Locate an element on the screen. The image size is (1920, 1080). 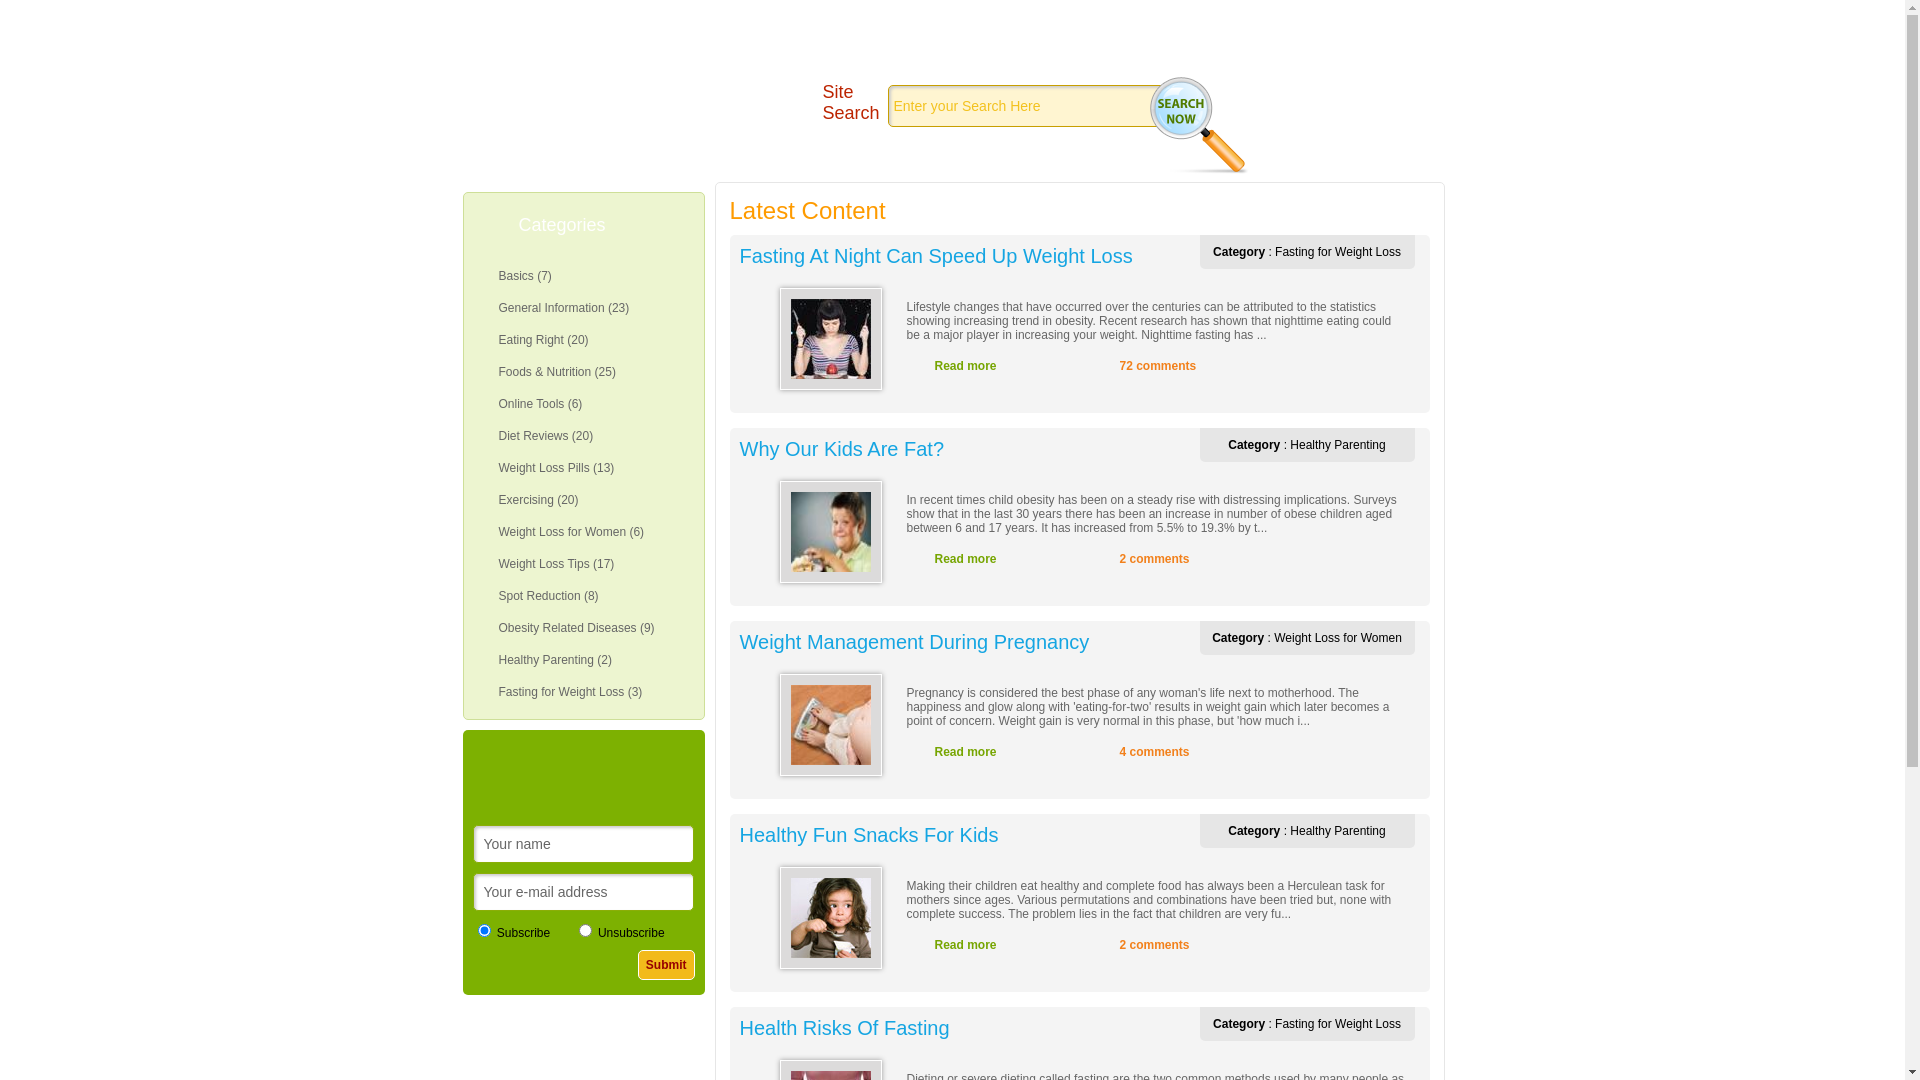
Exercising (20) is located at coordinates (584, 500).